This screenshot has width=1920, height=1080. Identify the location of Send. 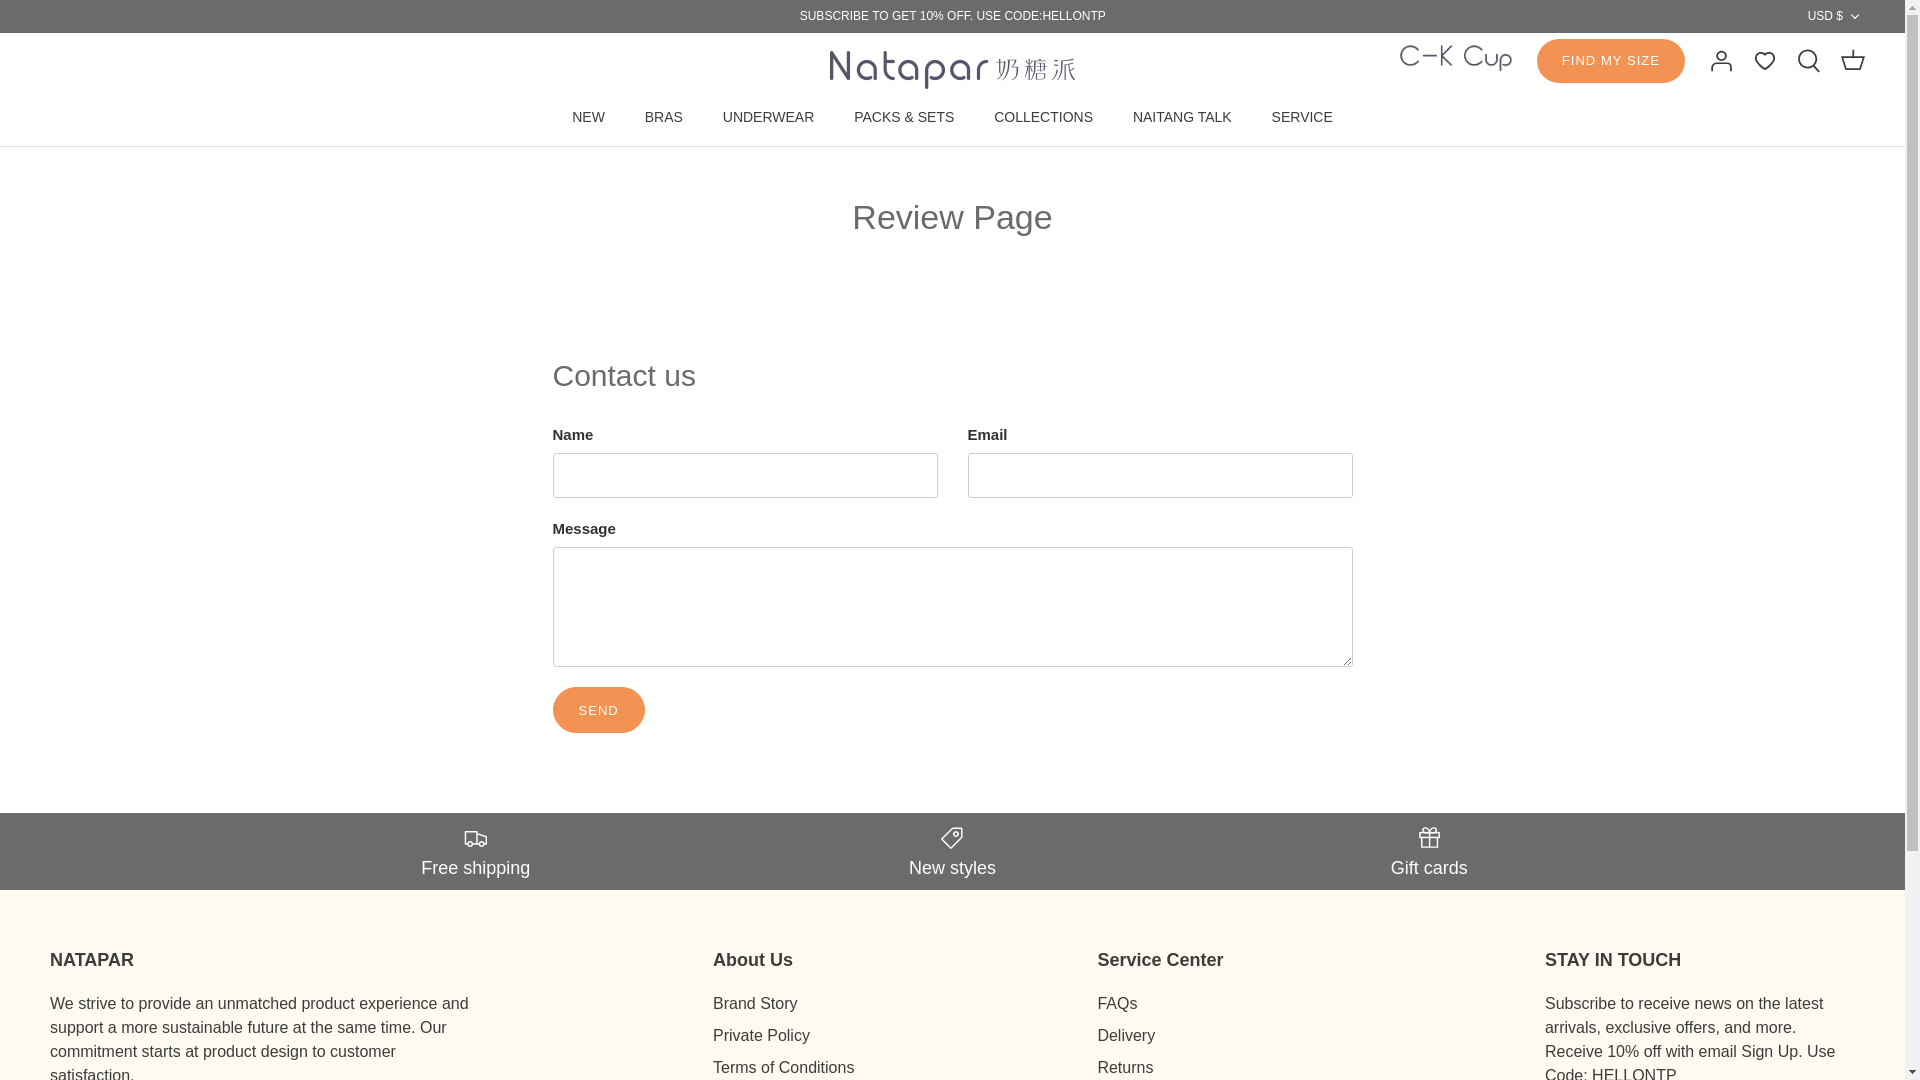
(598, 710).